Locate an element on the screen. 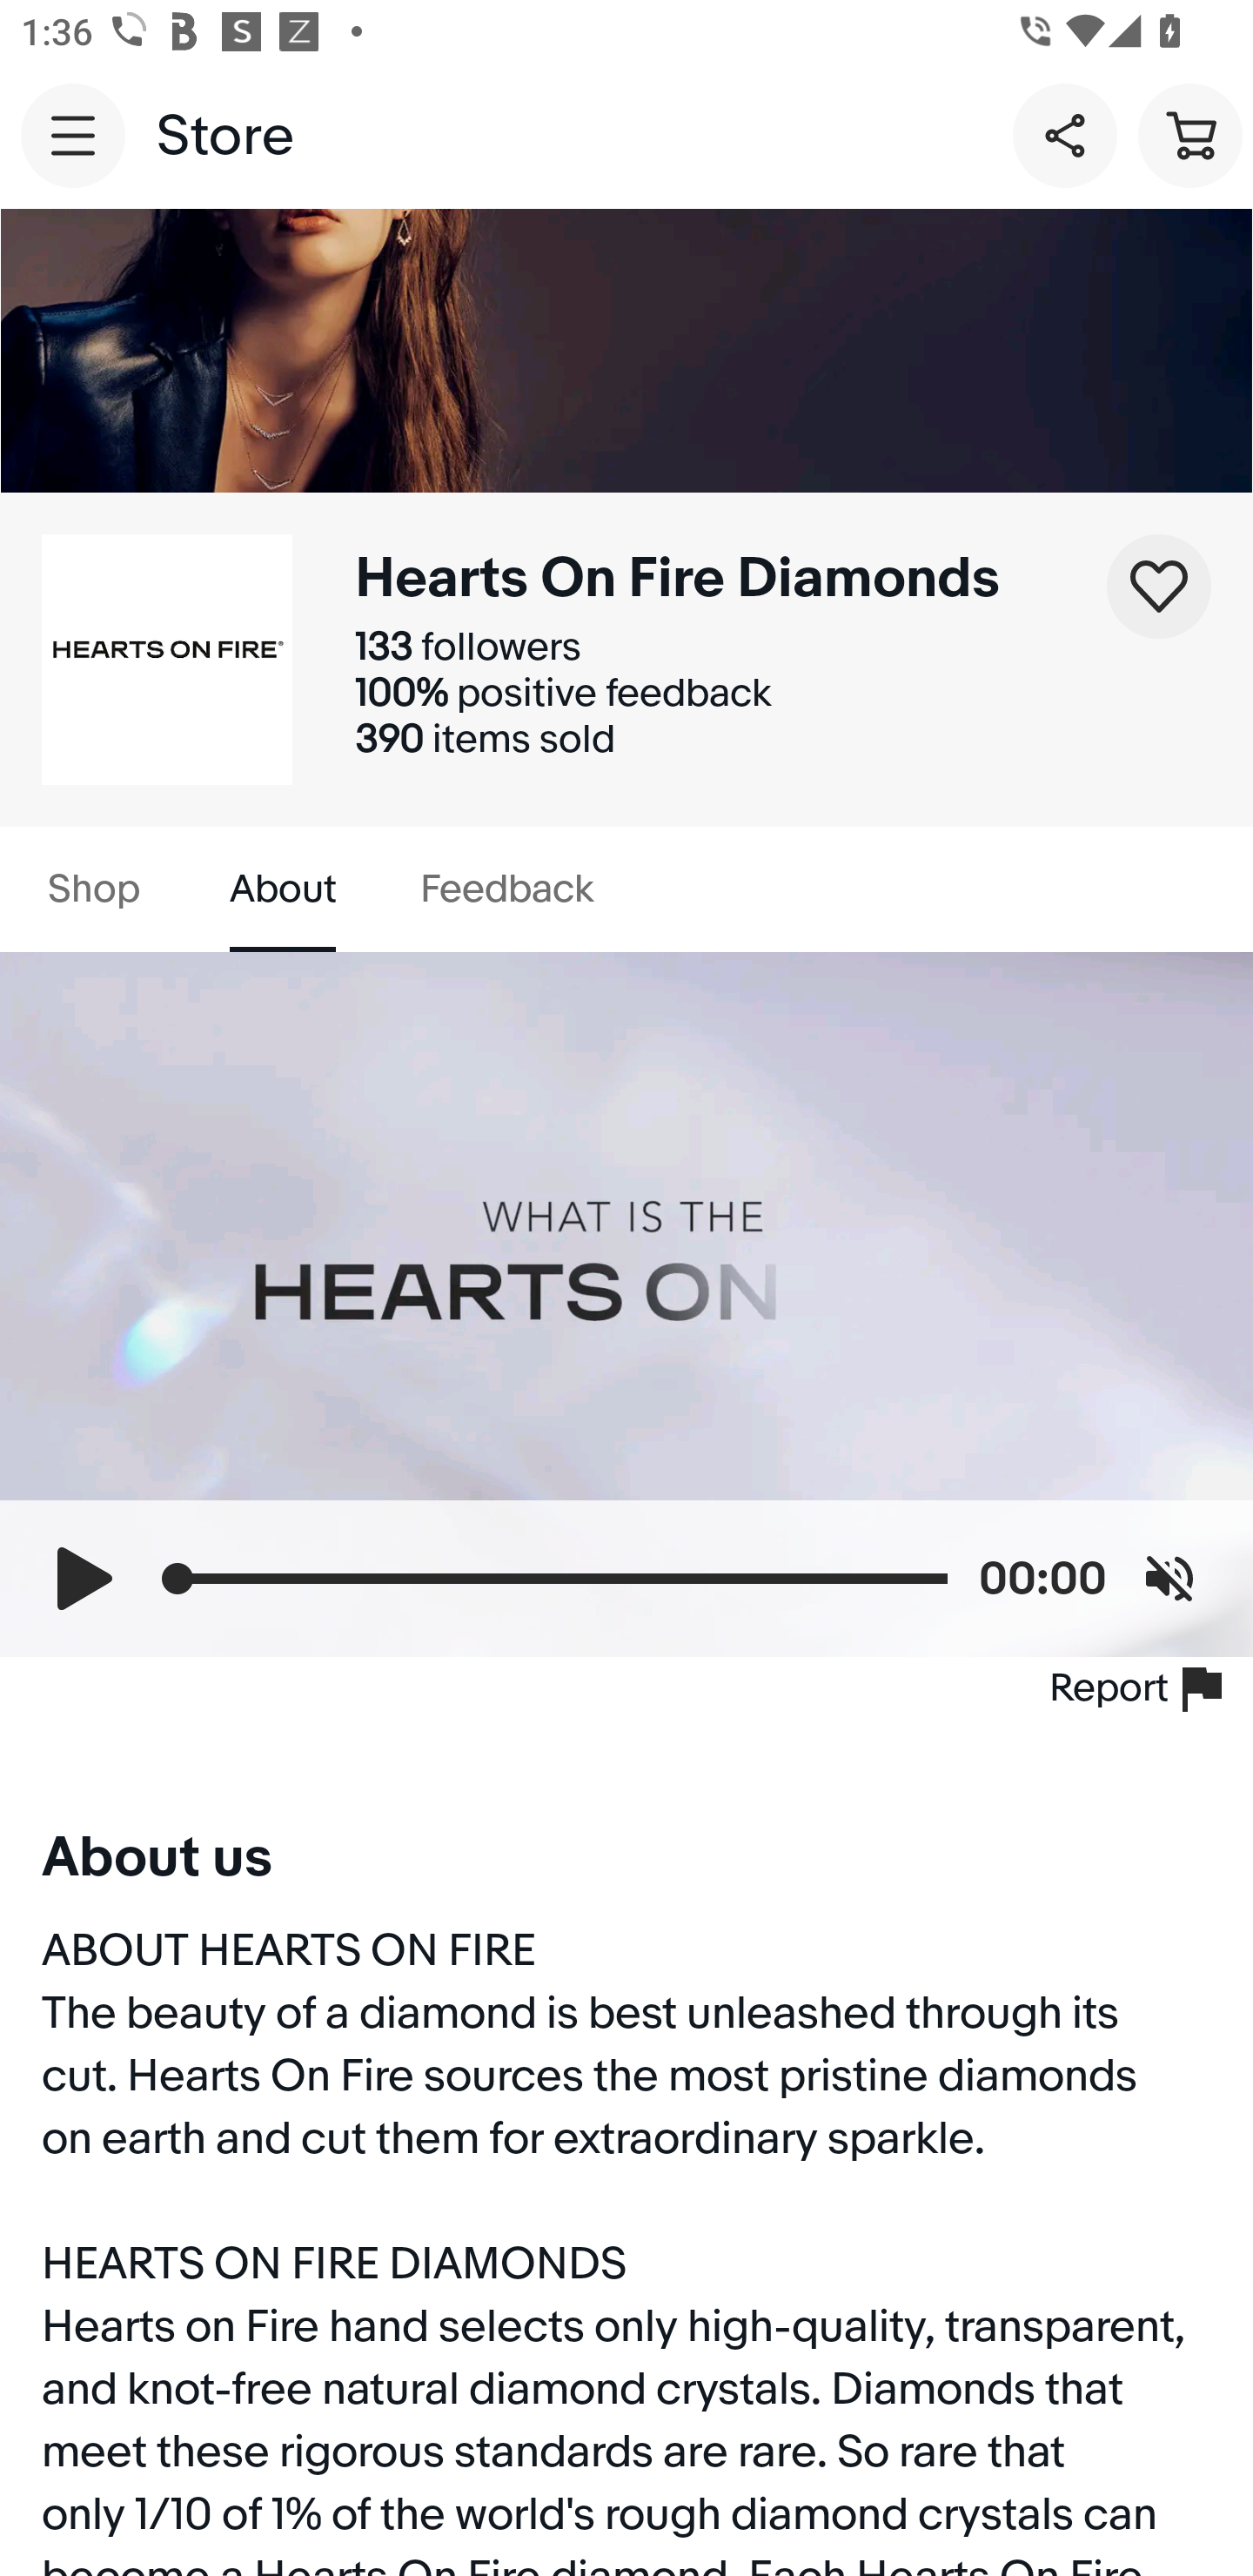 Image resolution: width=1253 pixels, height=2576 pixels. Cart button shopping cart is located at coordinates (1190, 134).